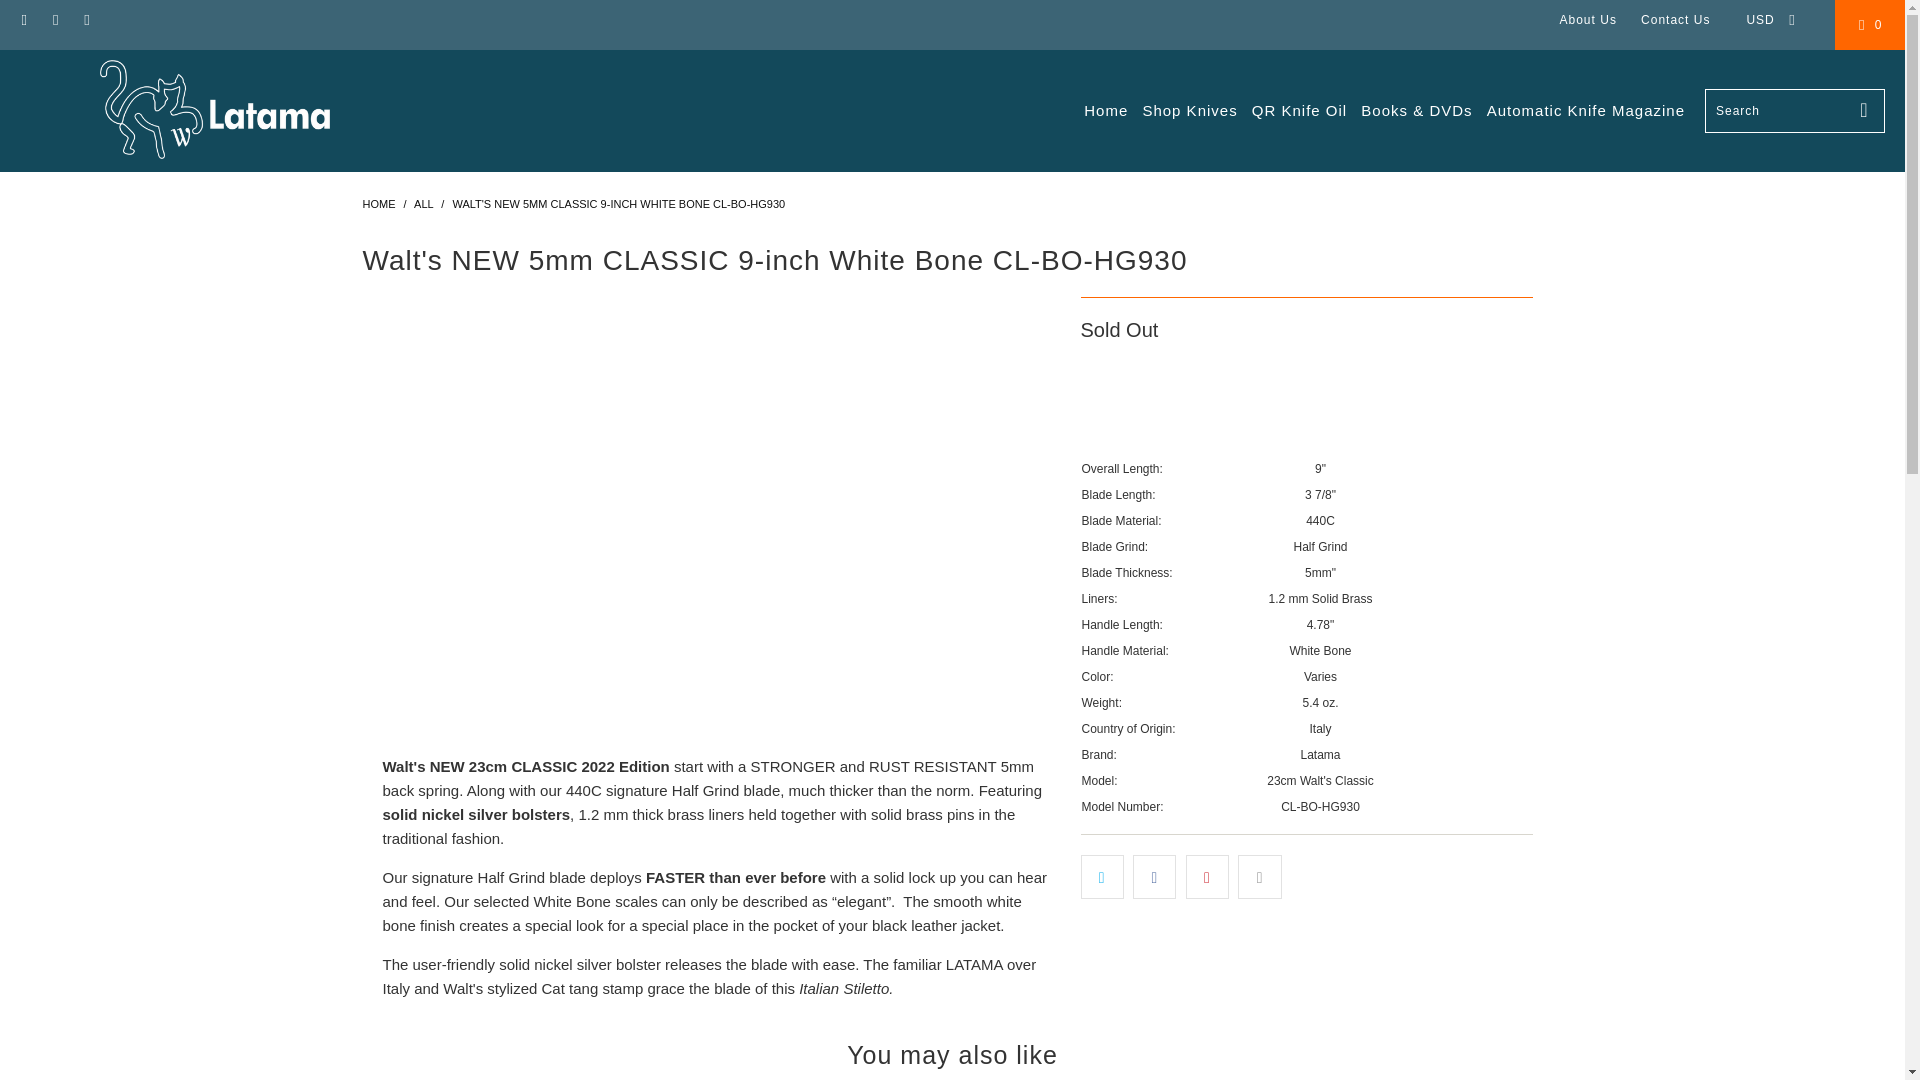  I want to click on Share this on Pinterest, so click(1207, 876).